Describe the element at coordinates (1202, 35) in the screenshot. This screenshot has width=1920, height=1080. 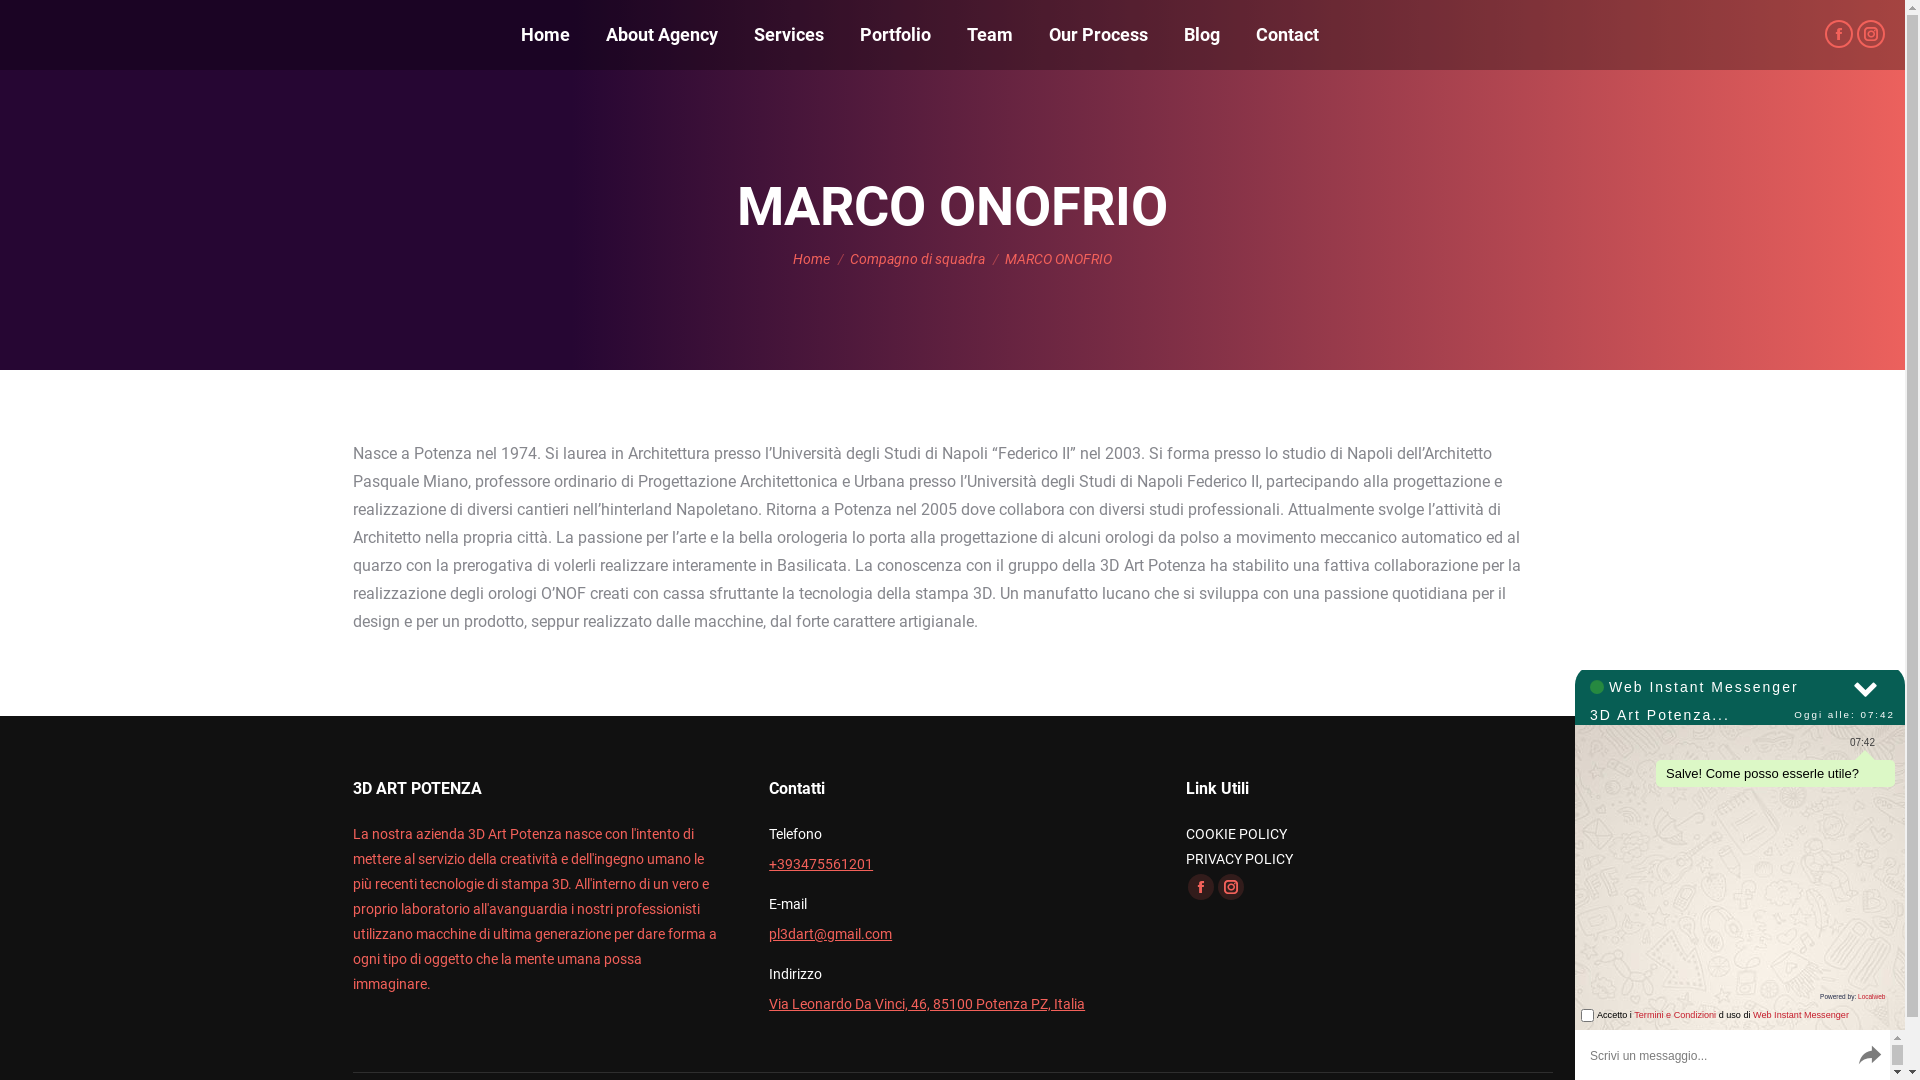
I see `Blog` at that location.